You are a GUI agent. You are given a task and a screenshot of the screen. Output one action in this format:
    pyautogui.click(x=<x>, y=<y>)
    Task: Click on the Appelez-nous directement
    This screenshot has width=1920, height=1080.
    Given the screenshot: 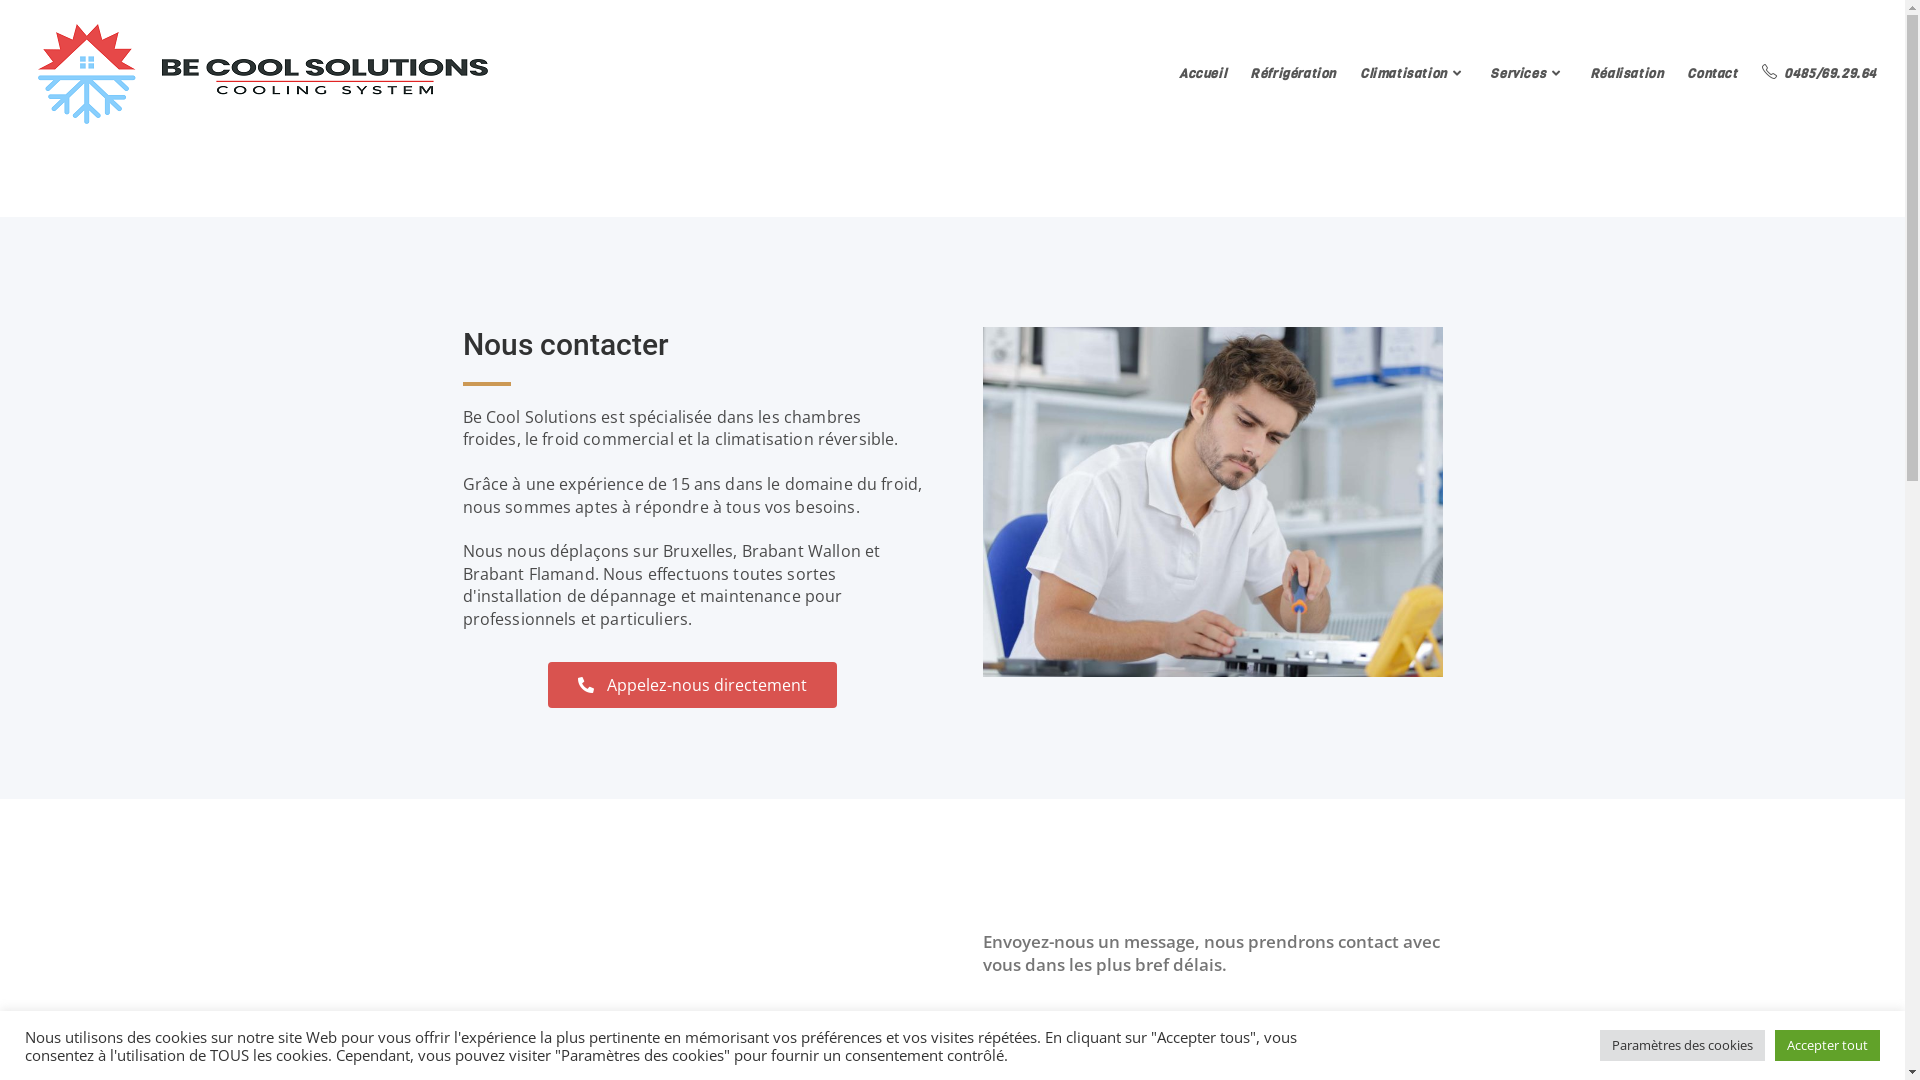 What is the action you would take?
    pyautogui.click(x=692, y=685)
    